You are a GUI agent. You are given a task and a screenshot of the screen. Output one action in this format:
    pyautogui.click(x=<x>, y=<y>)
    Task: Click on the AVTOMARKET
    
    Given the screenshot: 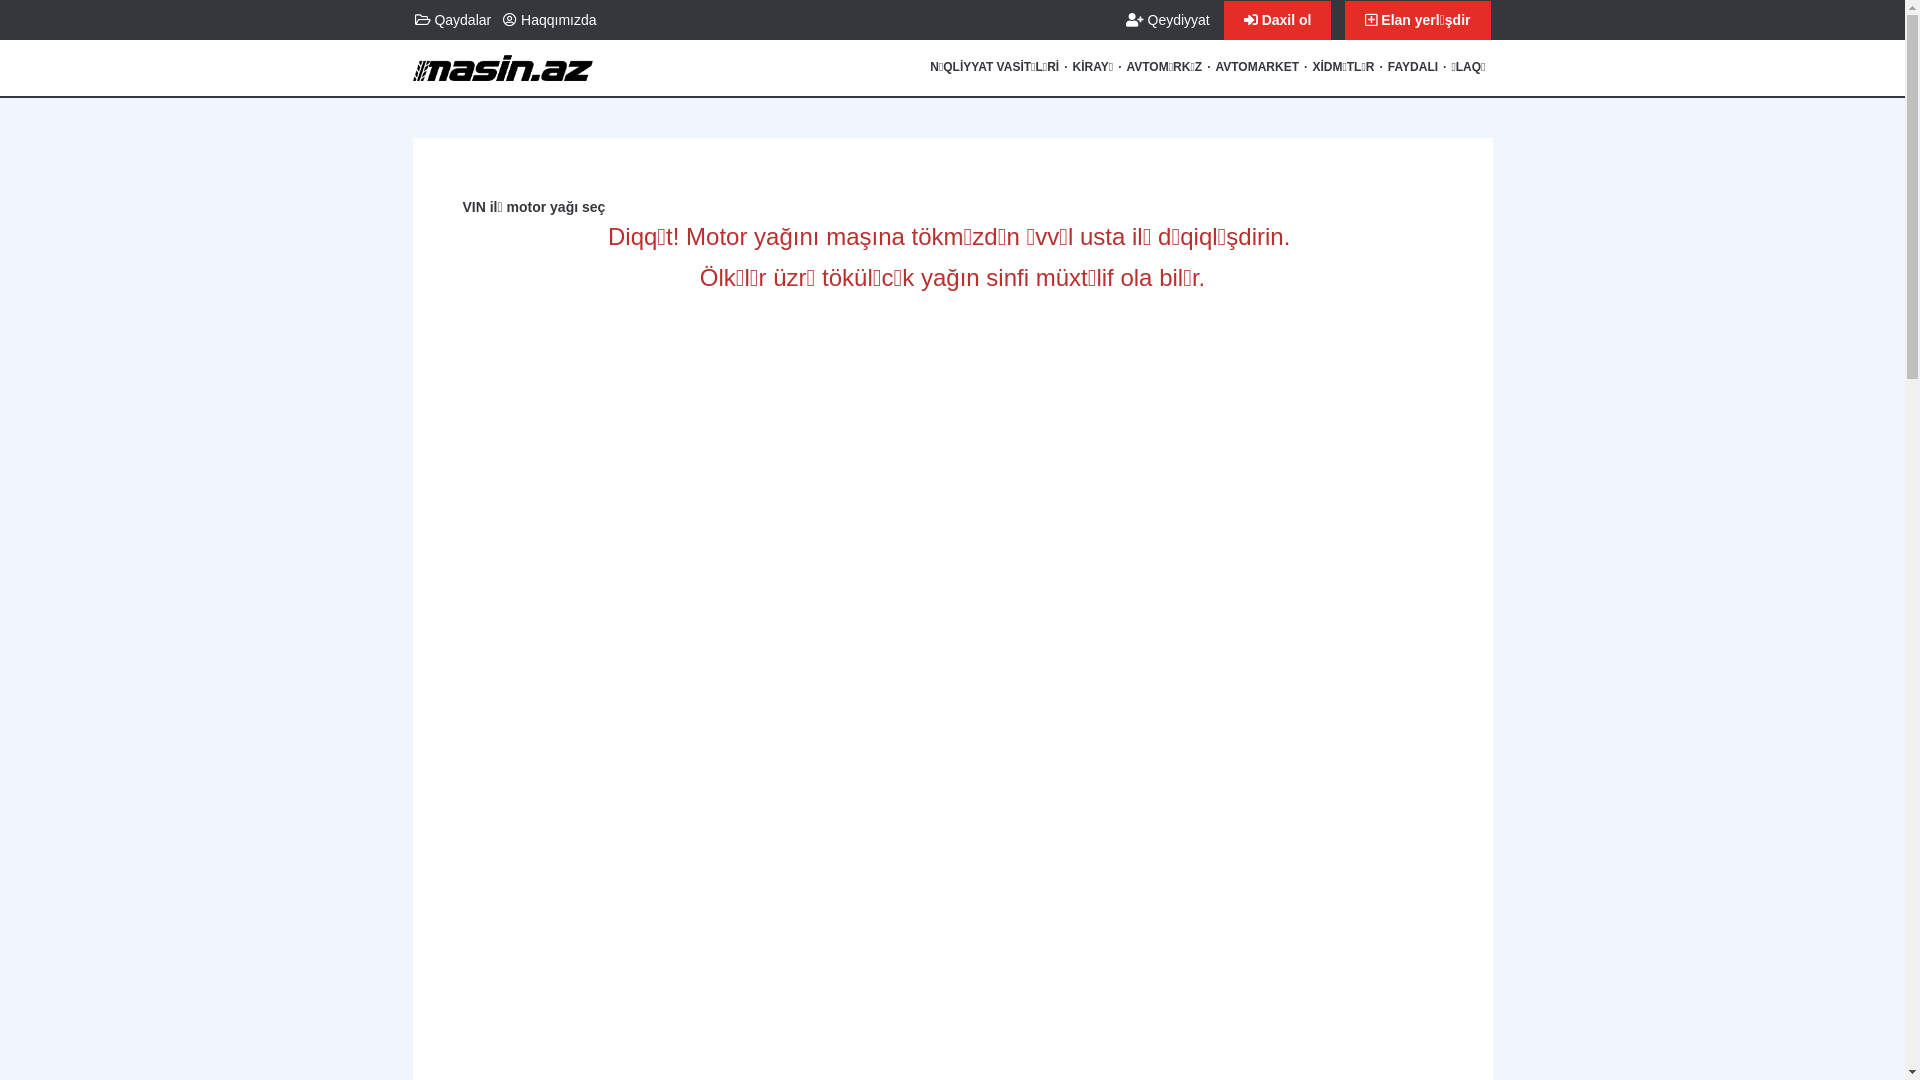 What is the action you would take?
    pyautogui.click(x=1257, y=68)
    